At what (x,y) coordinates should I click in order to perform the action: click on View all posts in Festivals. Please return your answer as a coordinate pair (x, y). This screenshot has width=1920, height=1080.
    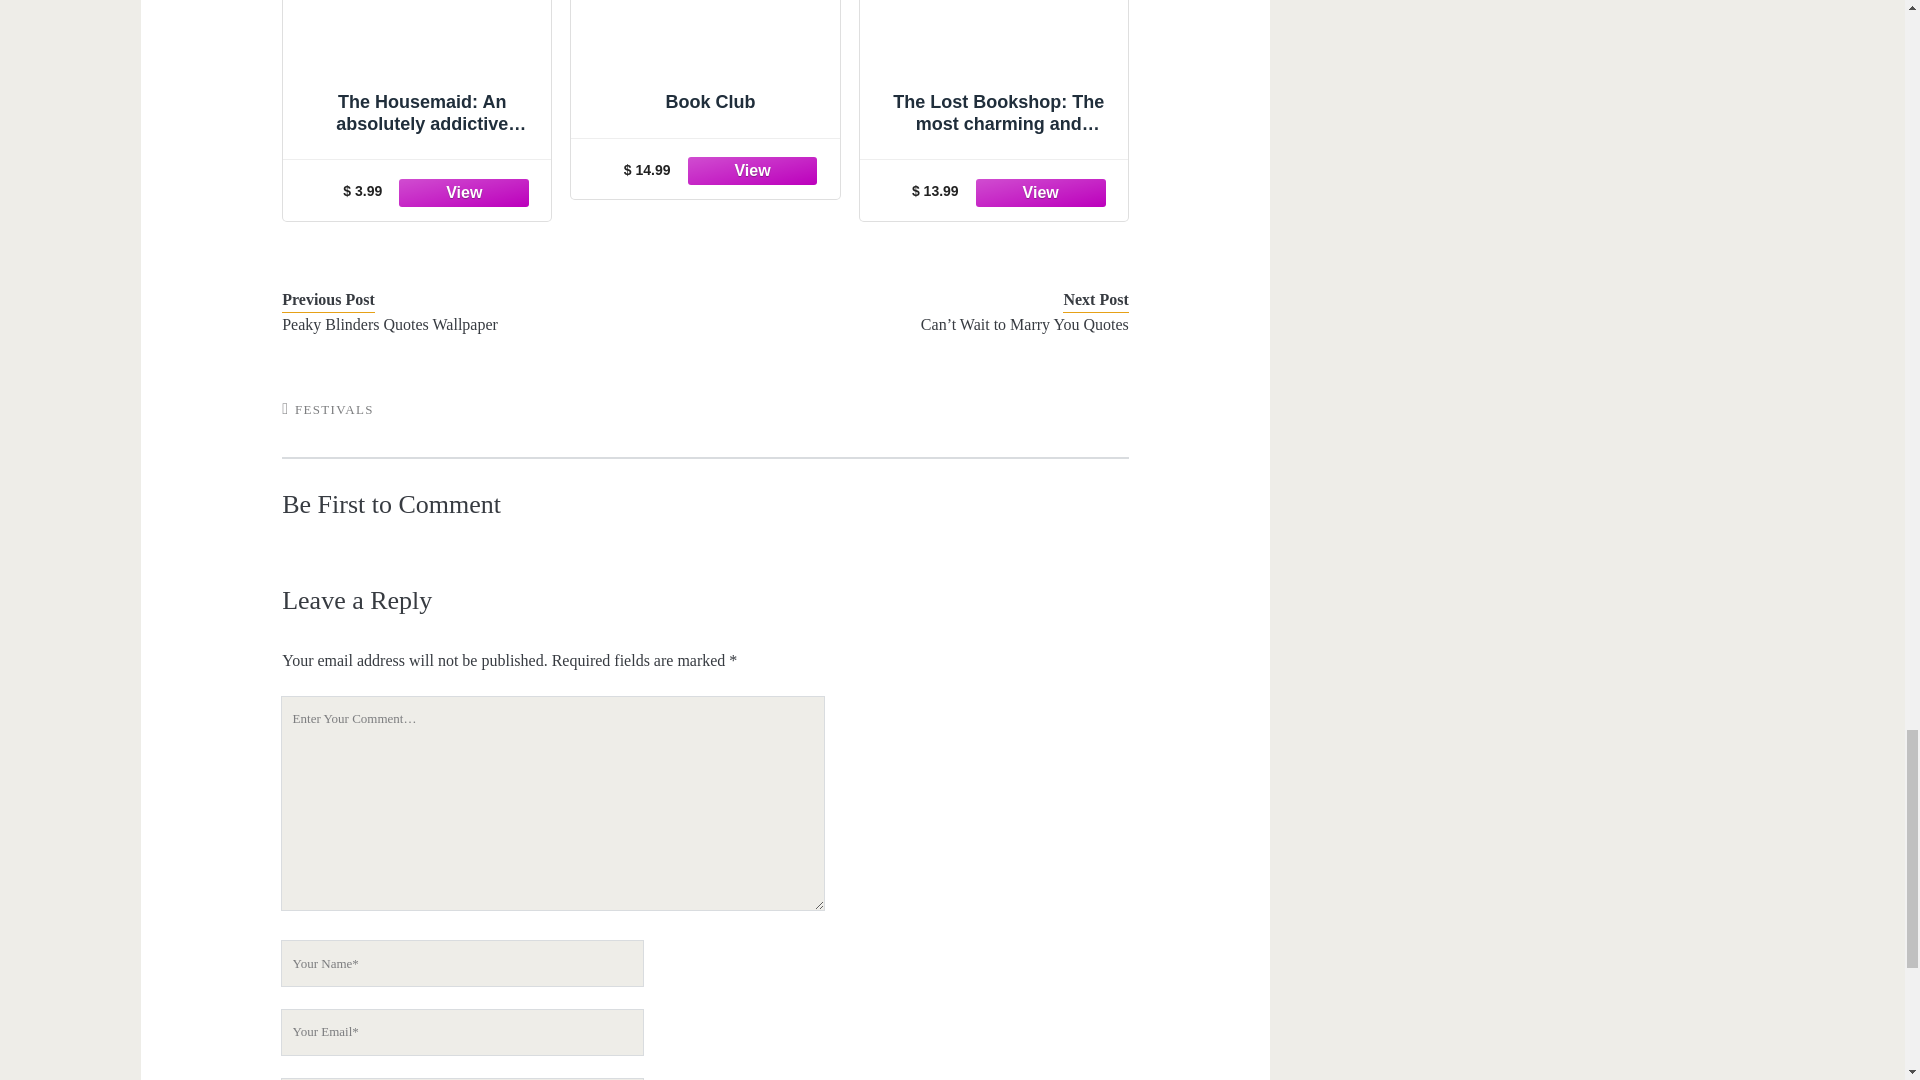
    Looking at the image, I should click on (334, 408).